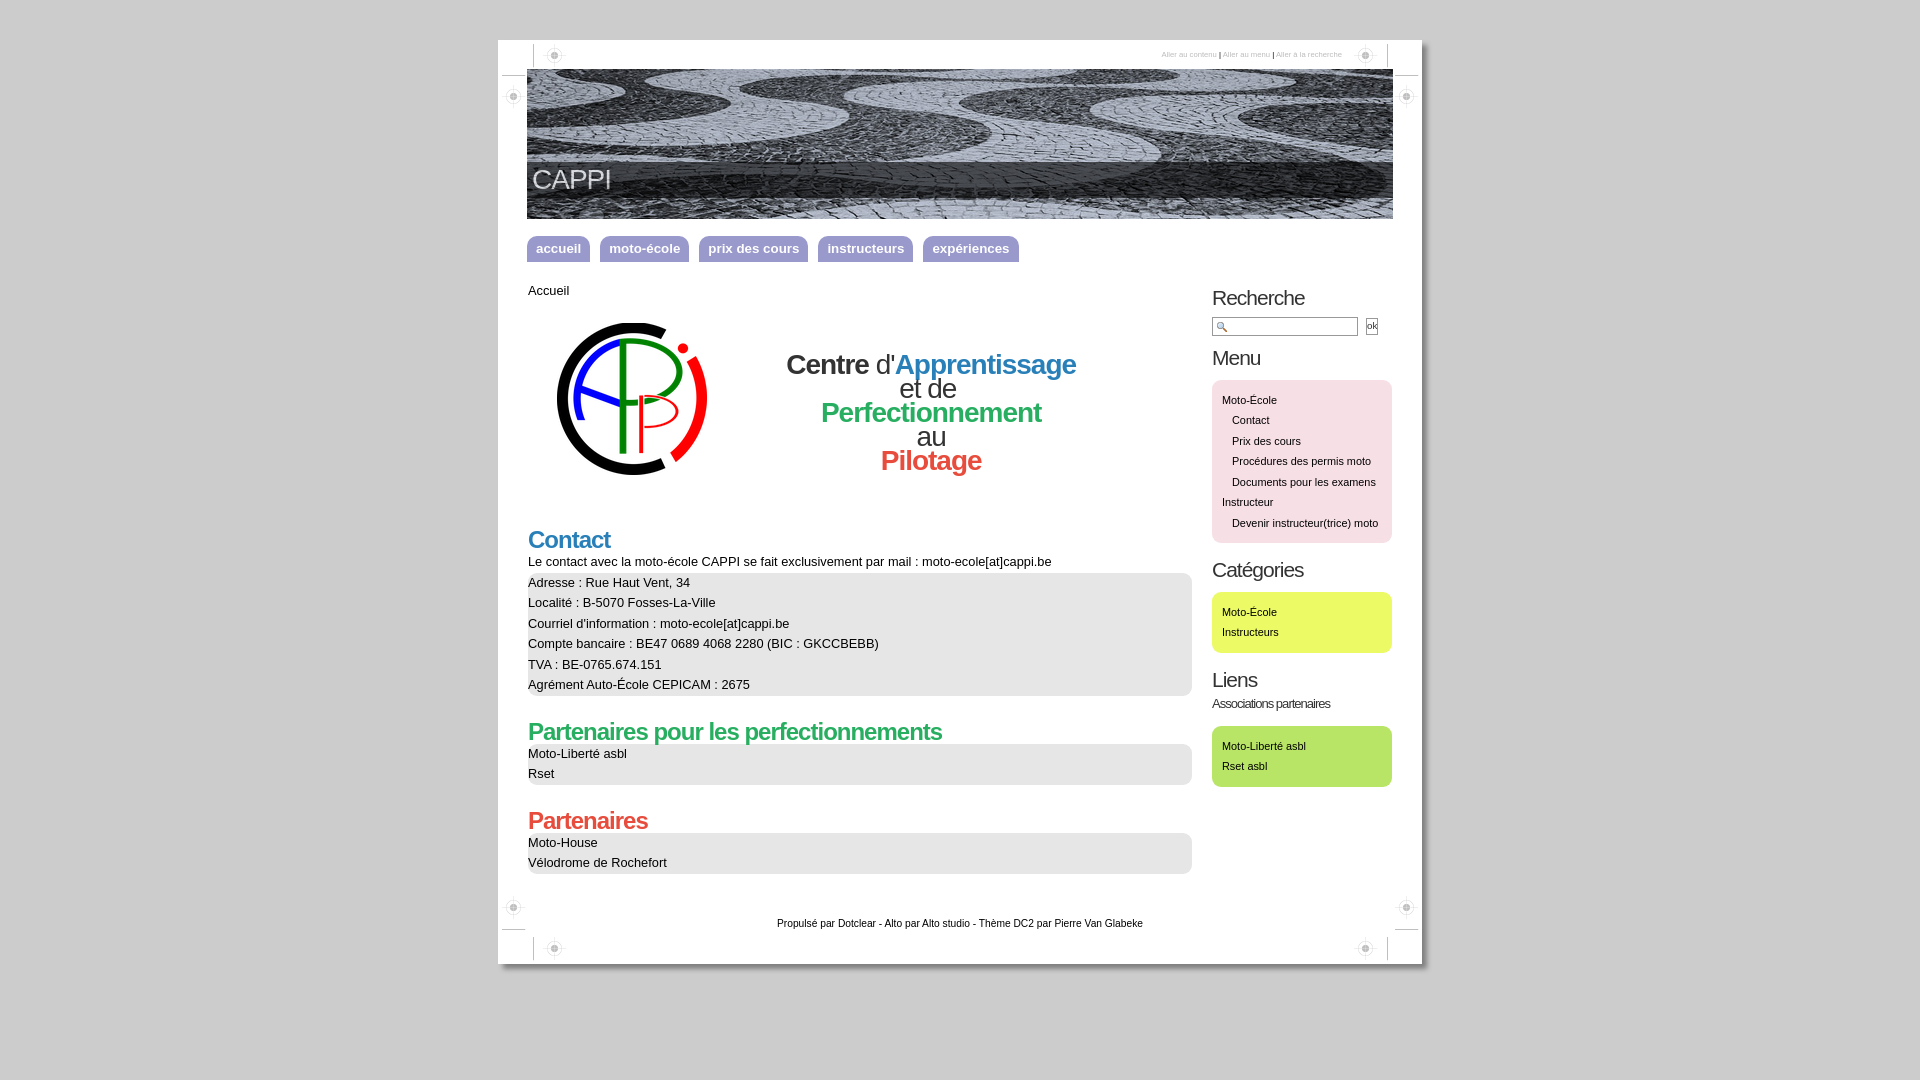 Image resolution: width=1920 pixels, height=1080 pixels. What do you see at coordinates (724, 624) in the screenshot?
I see `moto-ecole[at]cappi.be` at bounding box center [724, 624].